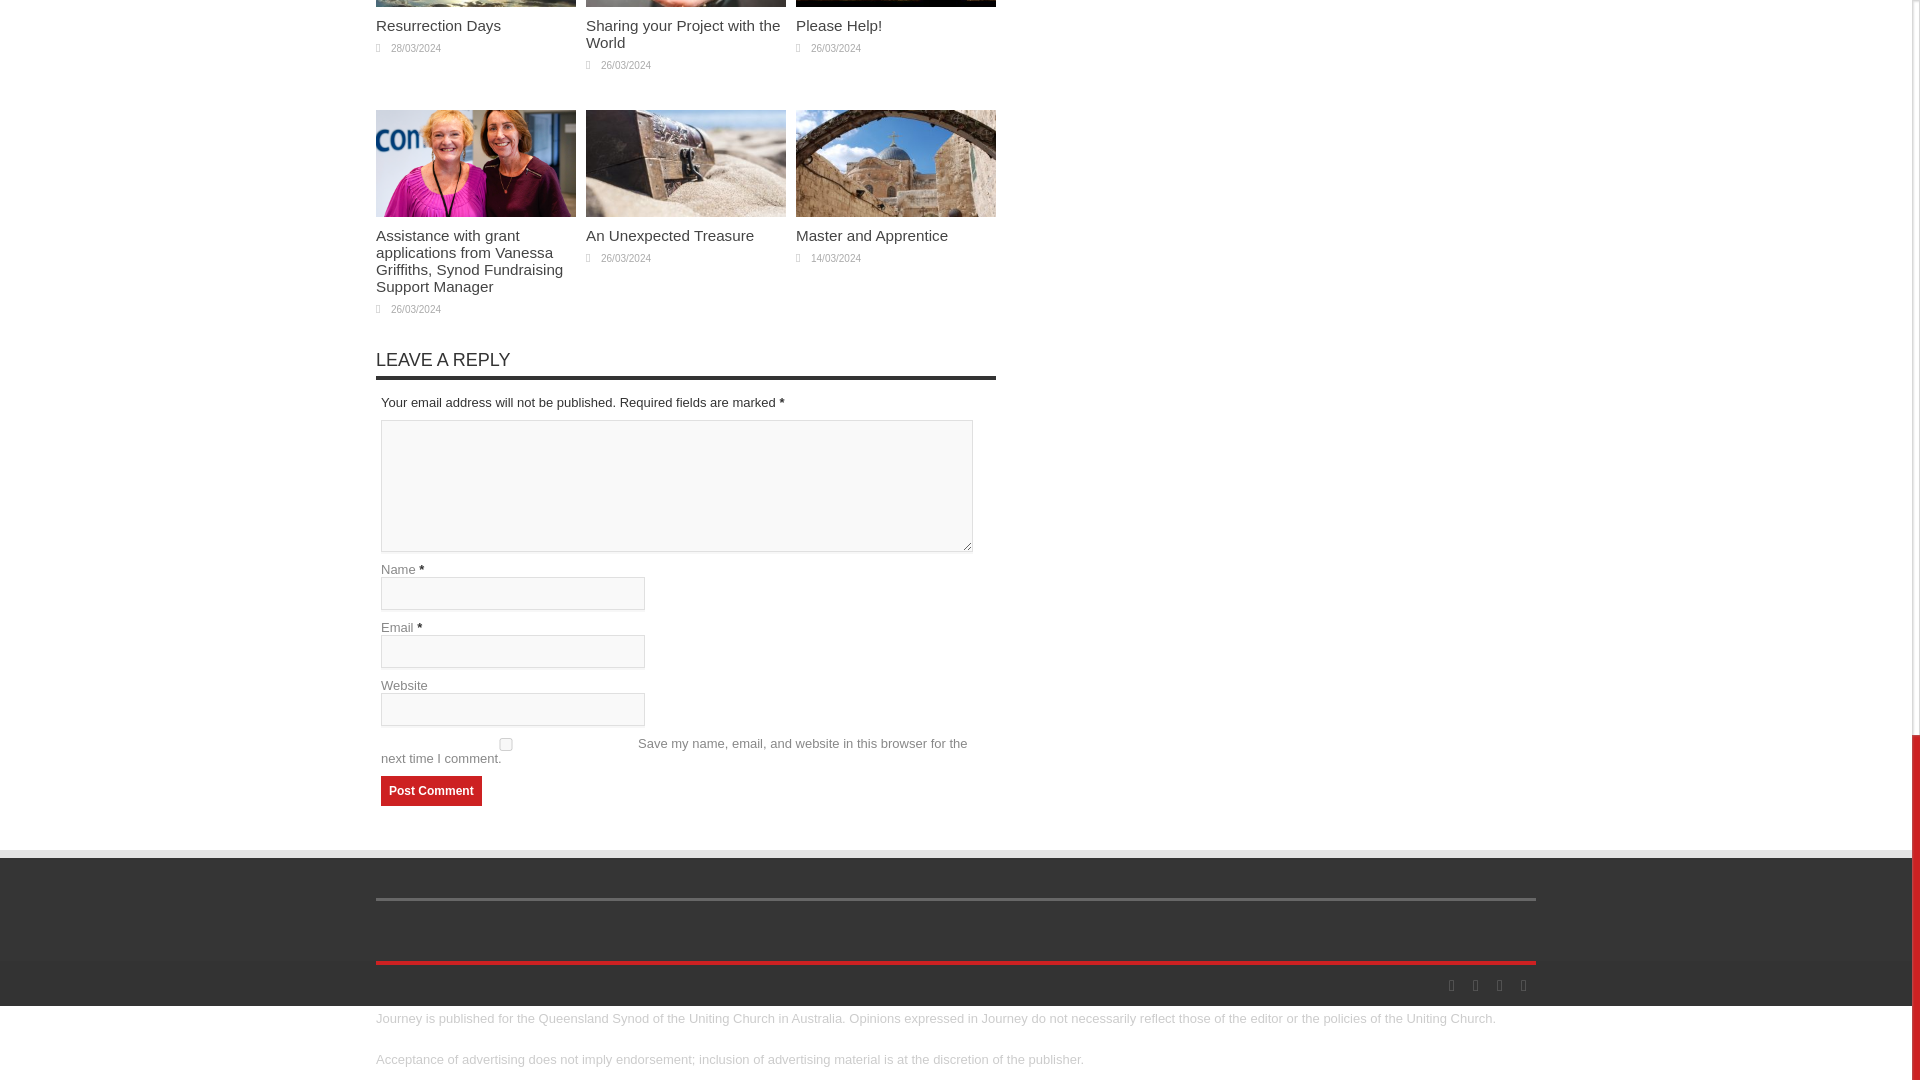  Describe the element at coordinates (506, 744) in the screenshot. I see `yes` at that location.